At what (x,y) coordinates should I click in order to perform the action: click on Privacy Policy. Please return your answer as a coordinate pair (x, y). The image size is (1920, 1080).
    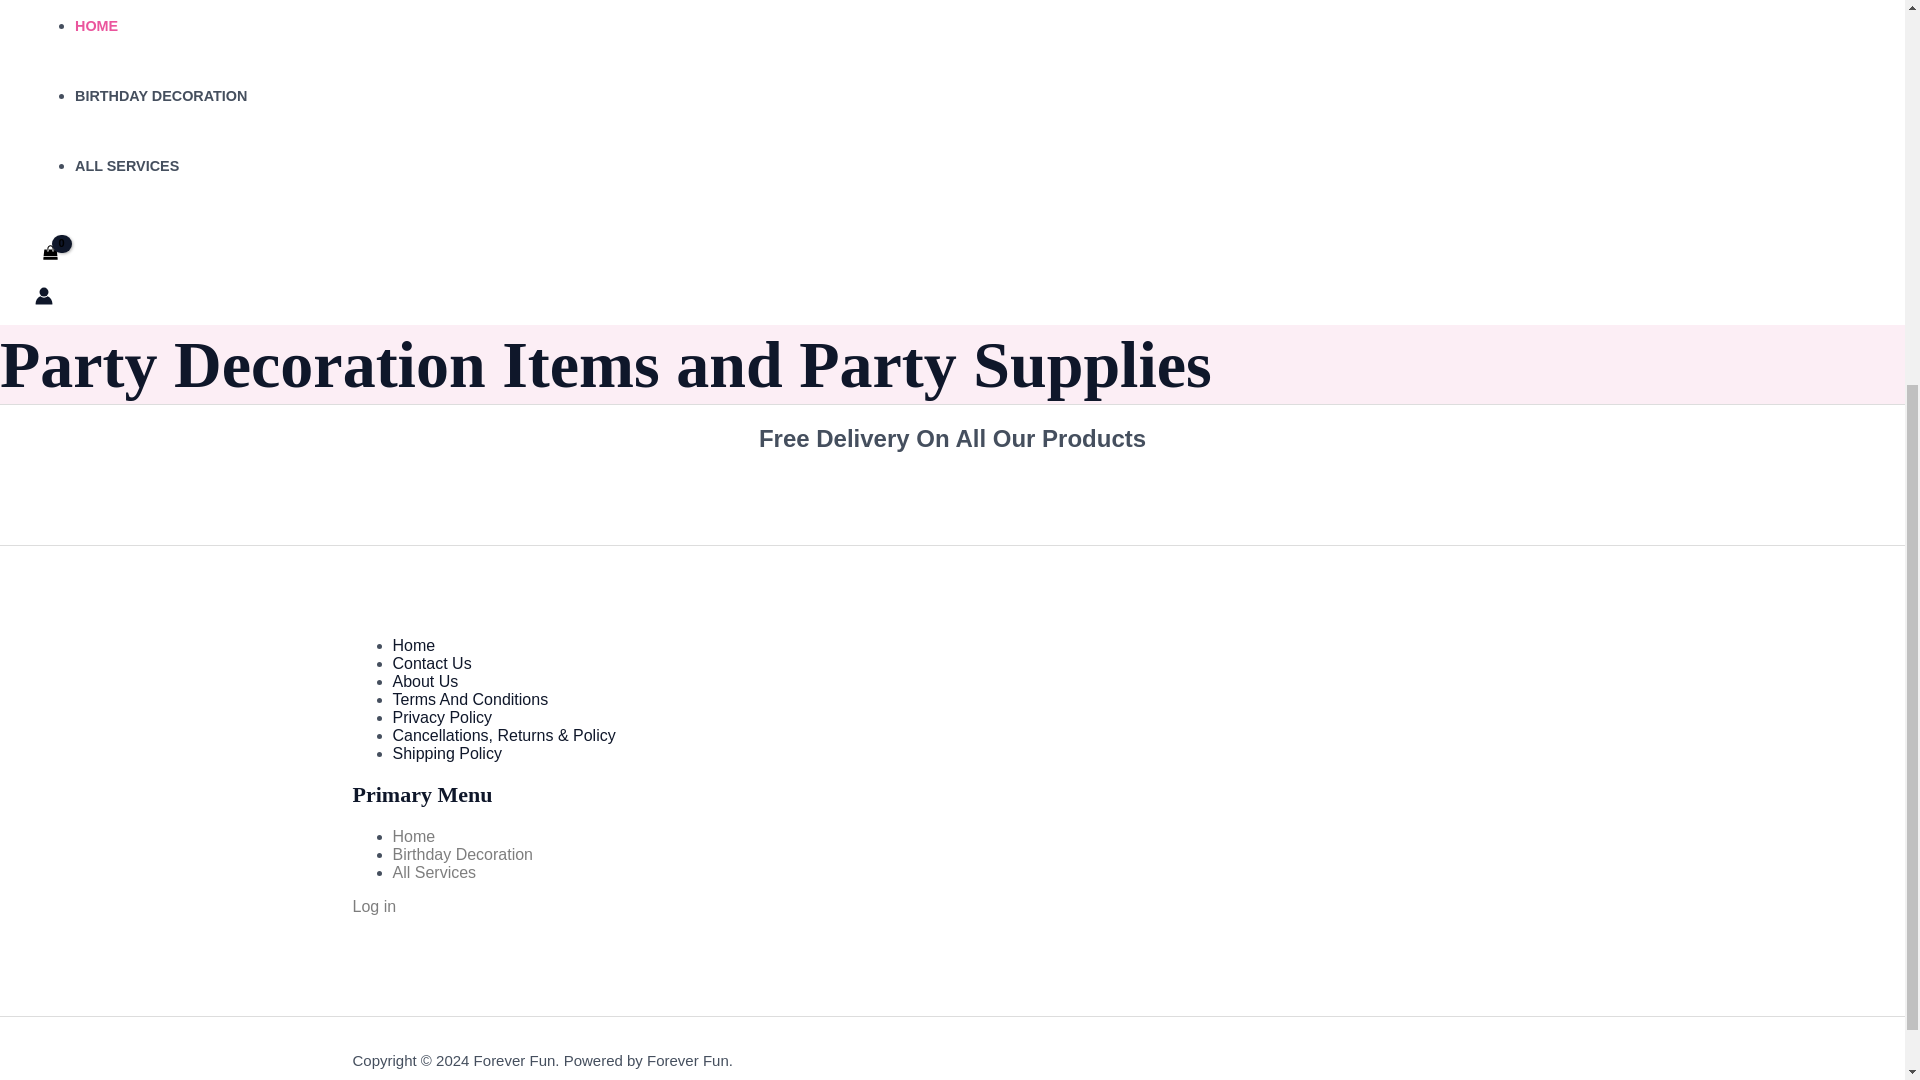
    Looking at the image, I should click on (441, 716).